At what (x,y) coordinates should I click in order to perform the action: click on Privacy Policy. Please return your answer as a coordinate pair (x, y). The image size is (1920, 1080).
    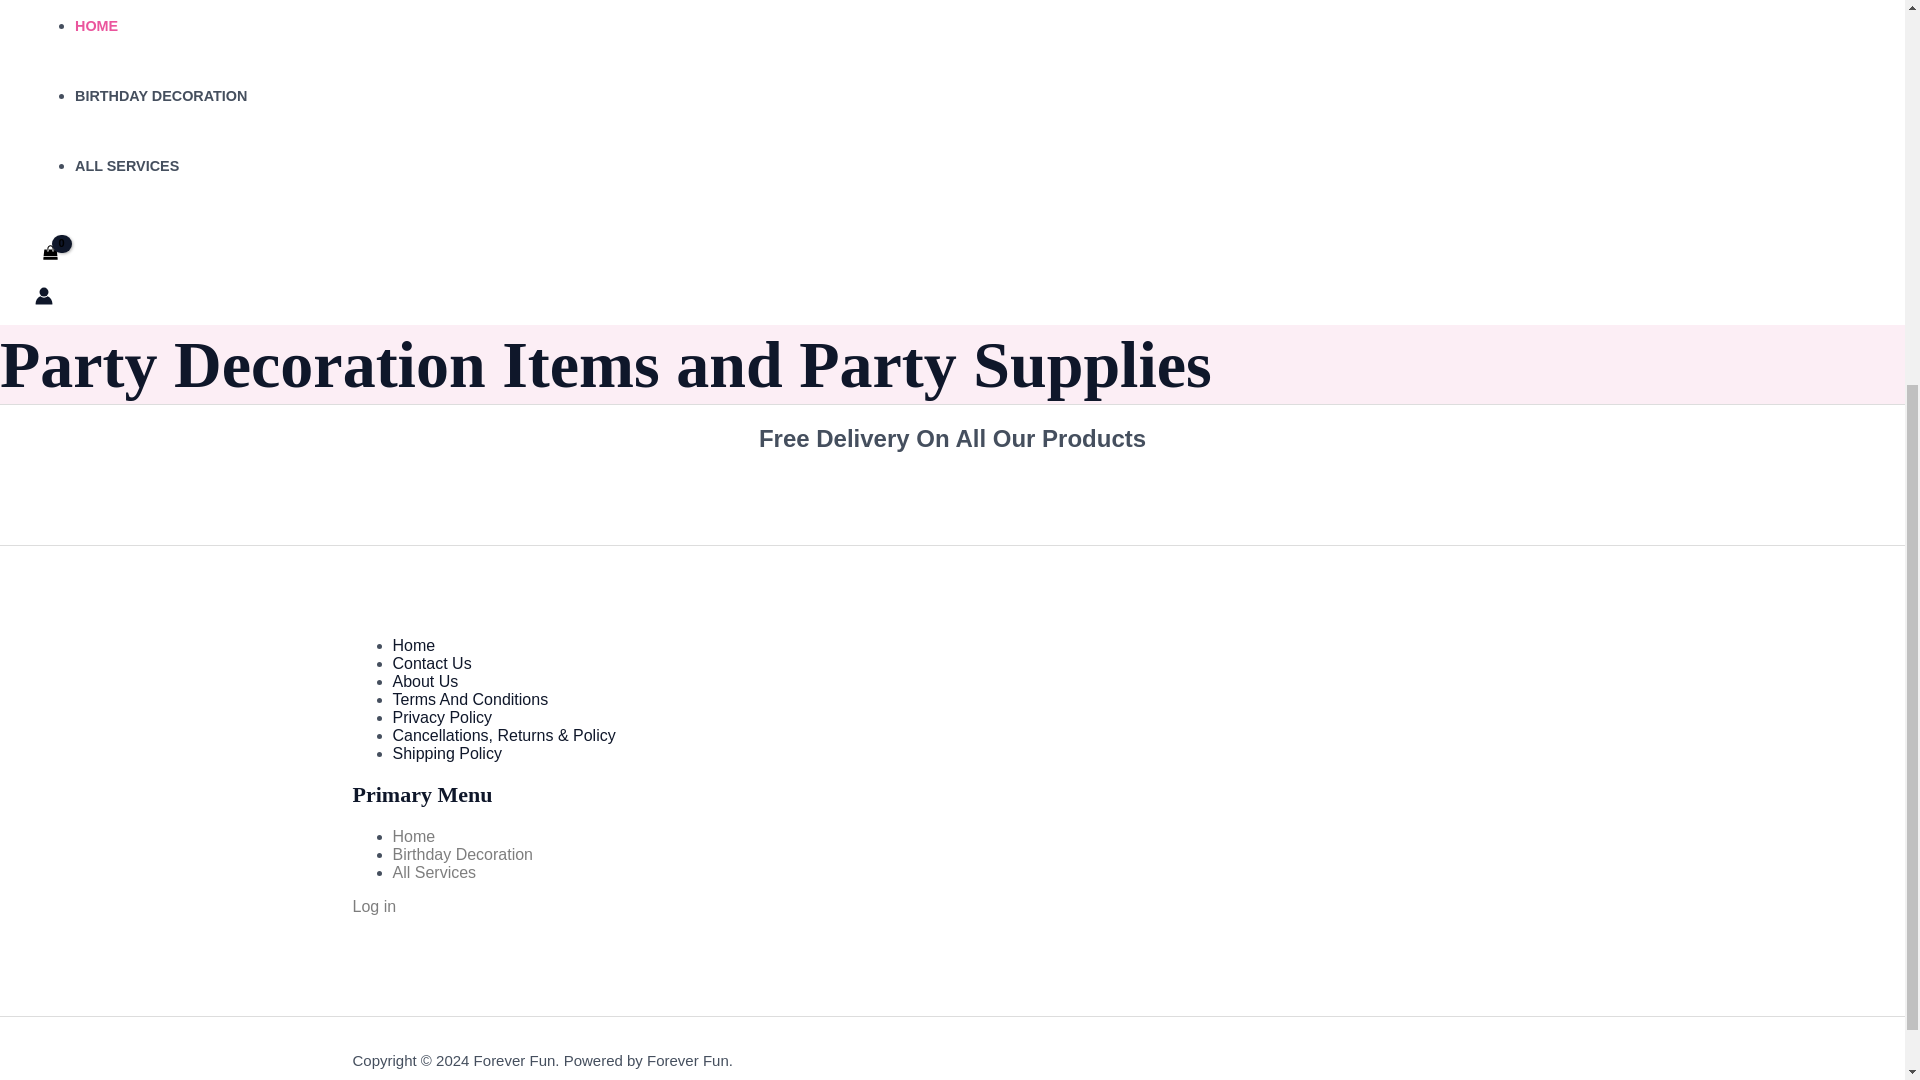
    Looking at the image, I should click on (441, 716).